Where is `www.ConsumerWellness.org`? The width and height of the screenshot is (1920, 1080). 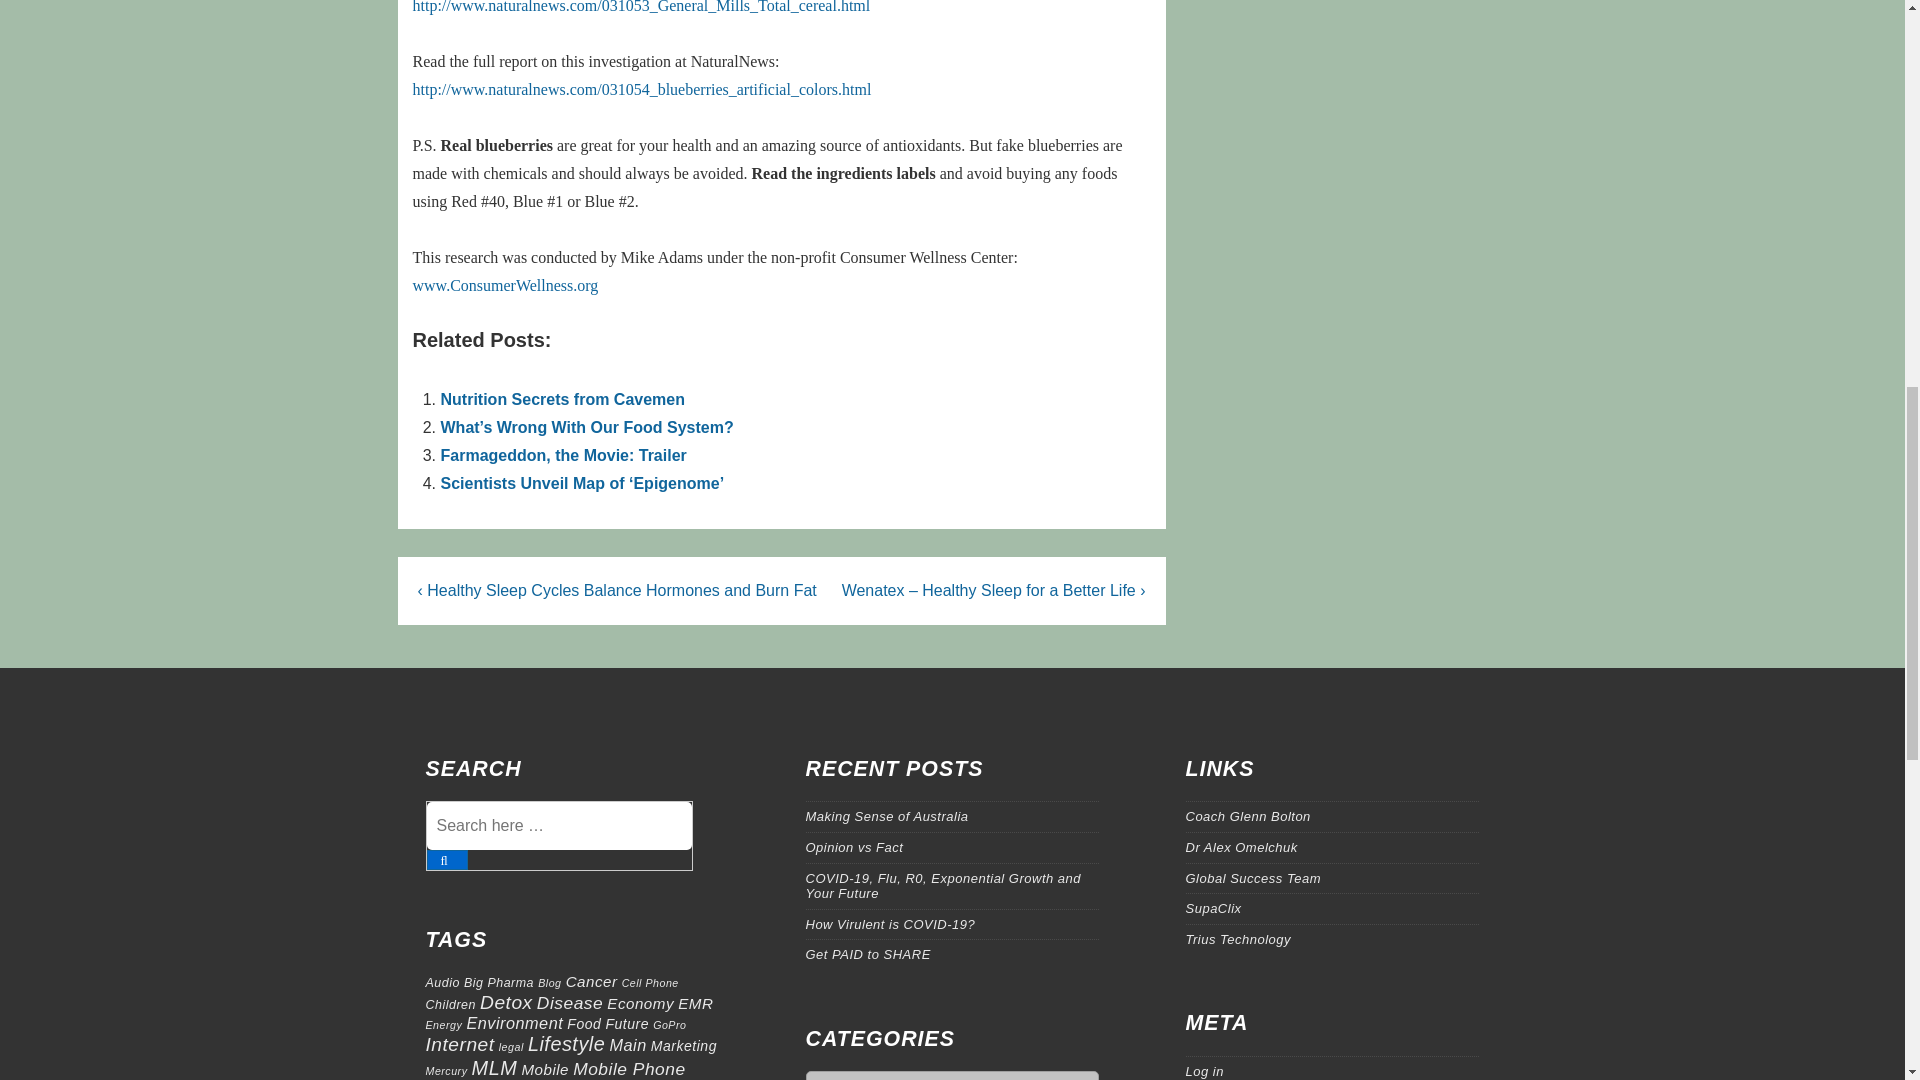 www.ConsumerWellness.org is located at coordinates (504, 284).